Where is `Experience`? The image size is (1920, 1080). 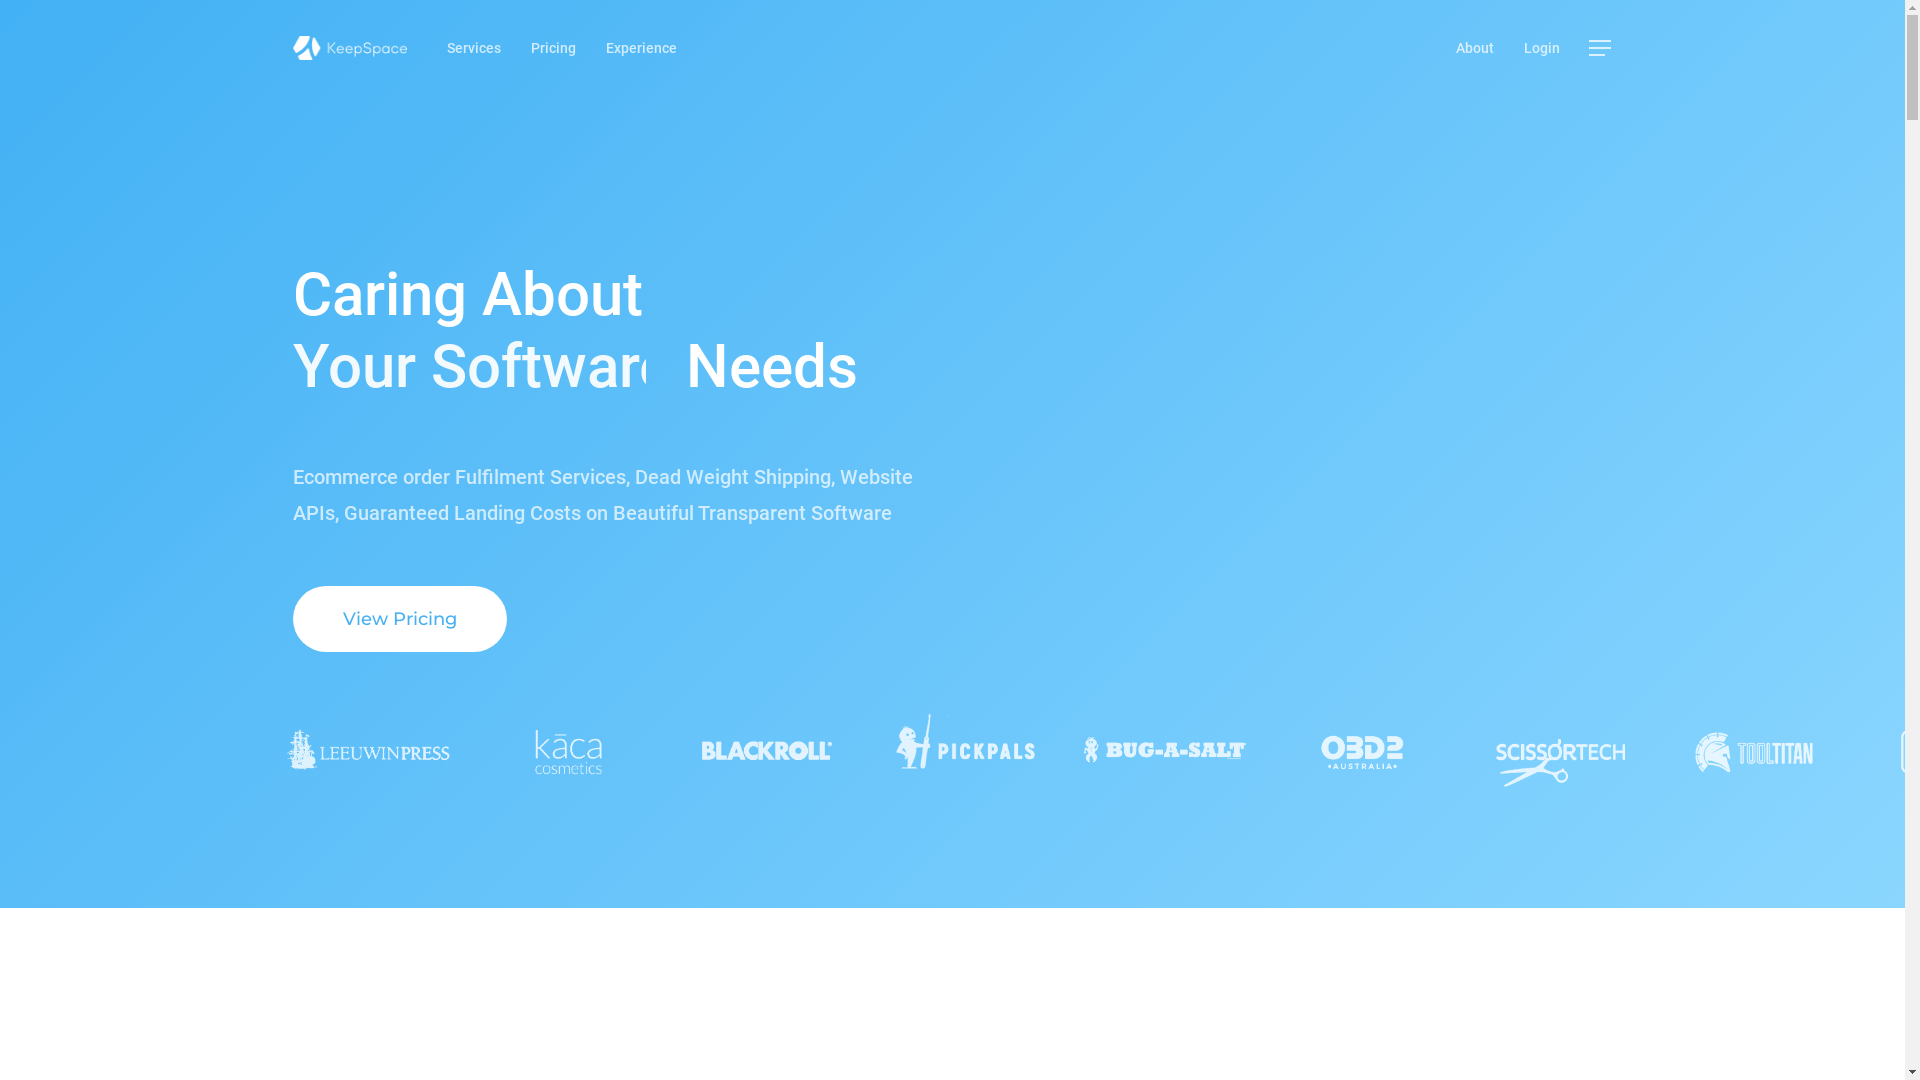 Experience is located at coordinates (642, 48).